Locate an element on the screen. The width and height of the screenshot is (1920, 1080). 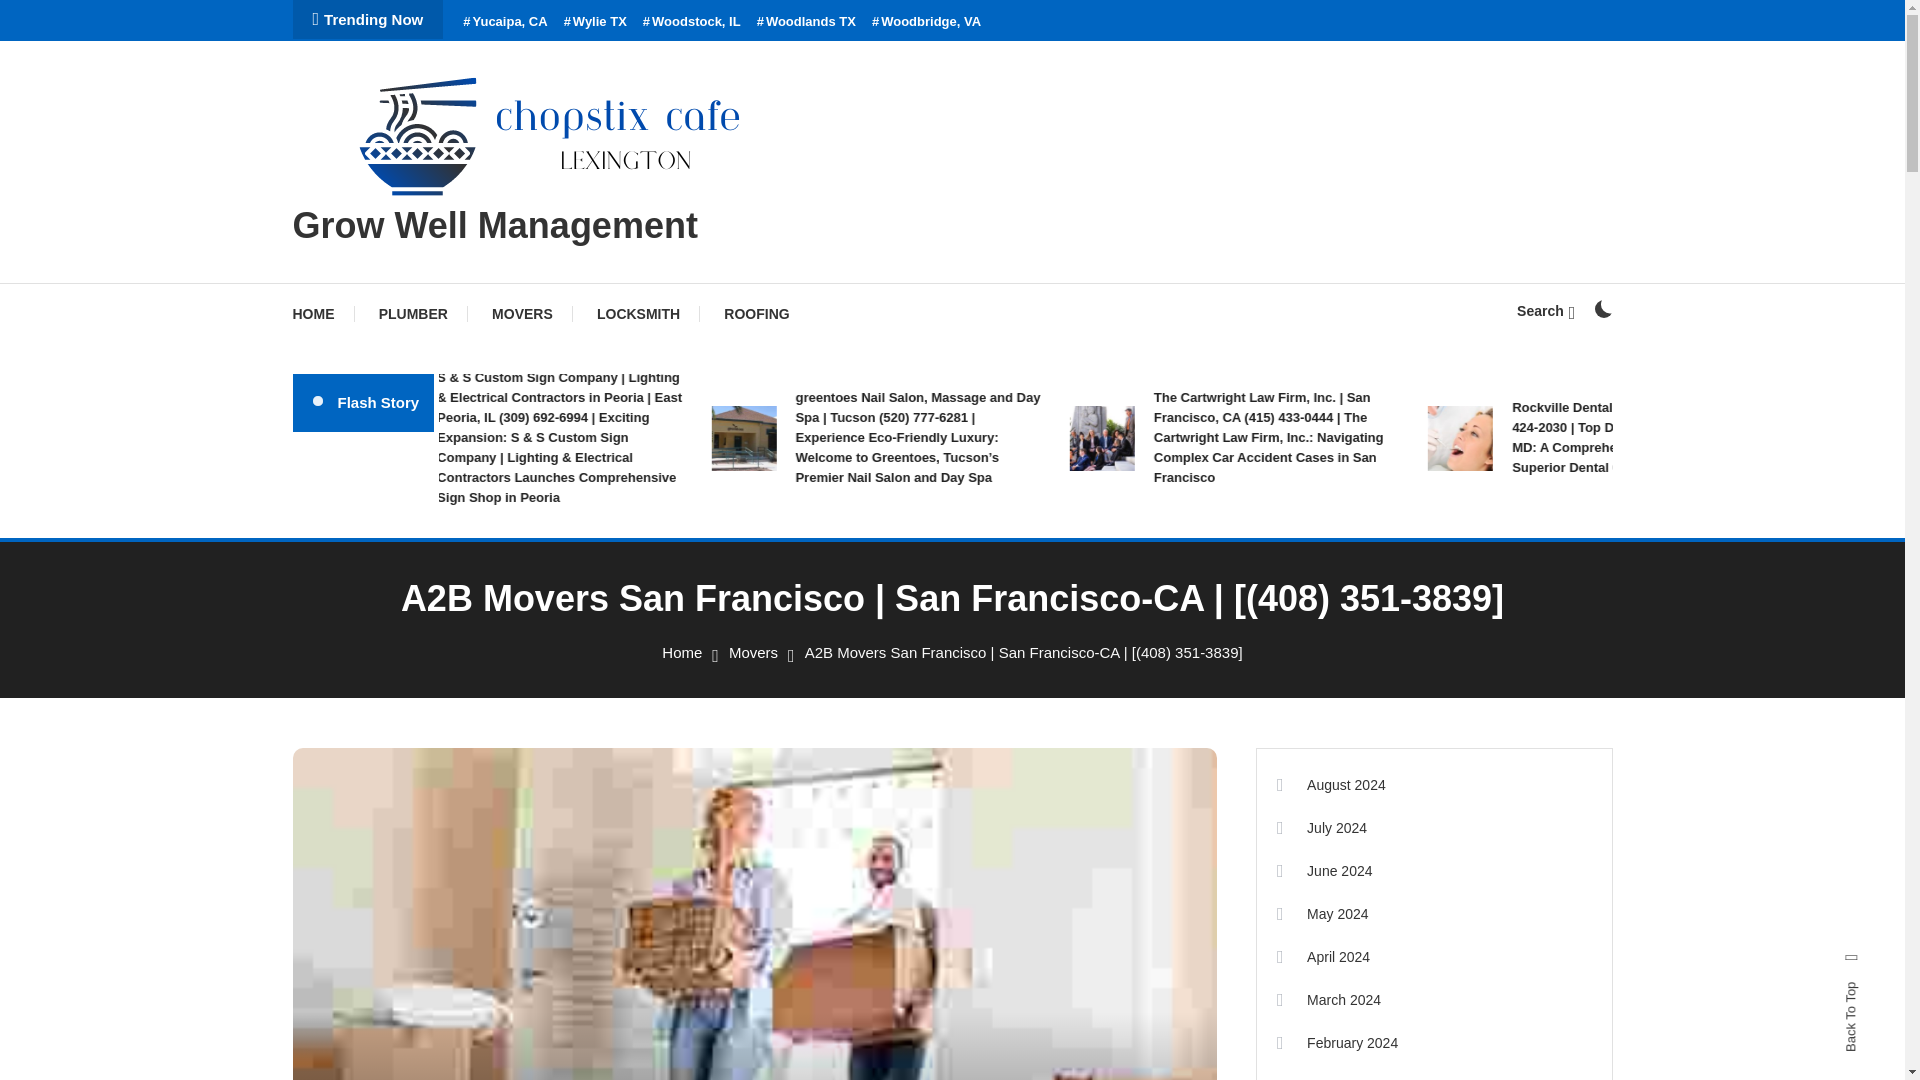
Movers is located at coordinates (753, 652).